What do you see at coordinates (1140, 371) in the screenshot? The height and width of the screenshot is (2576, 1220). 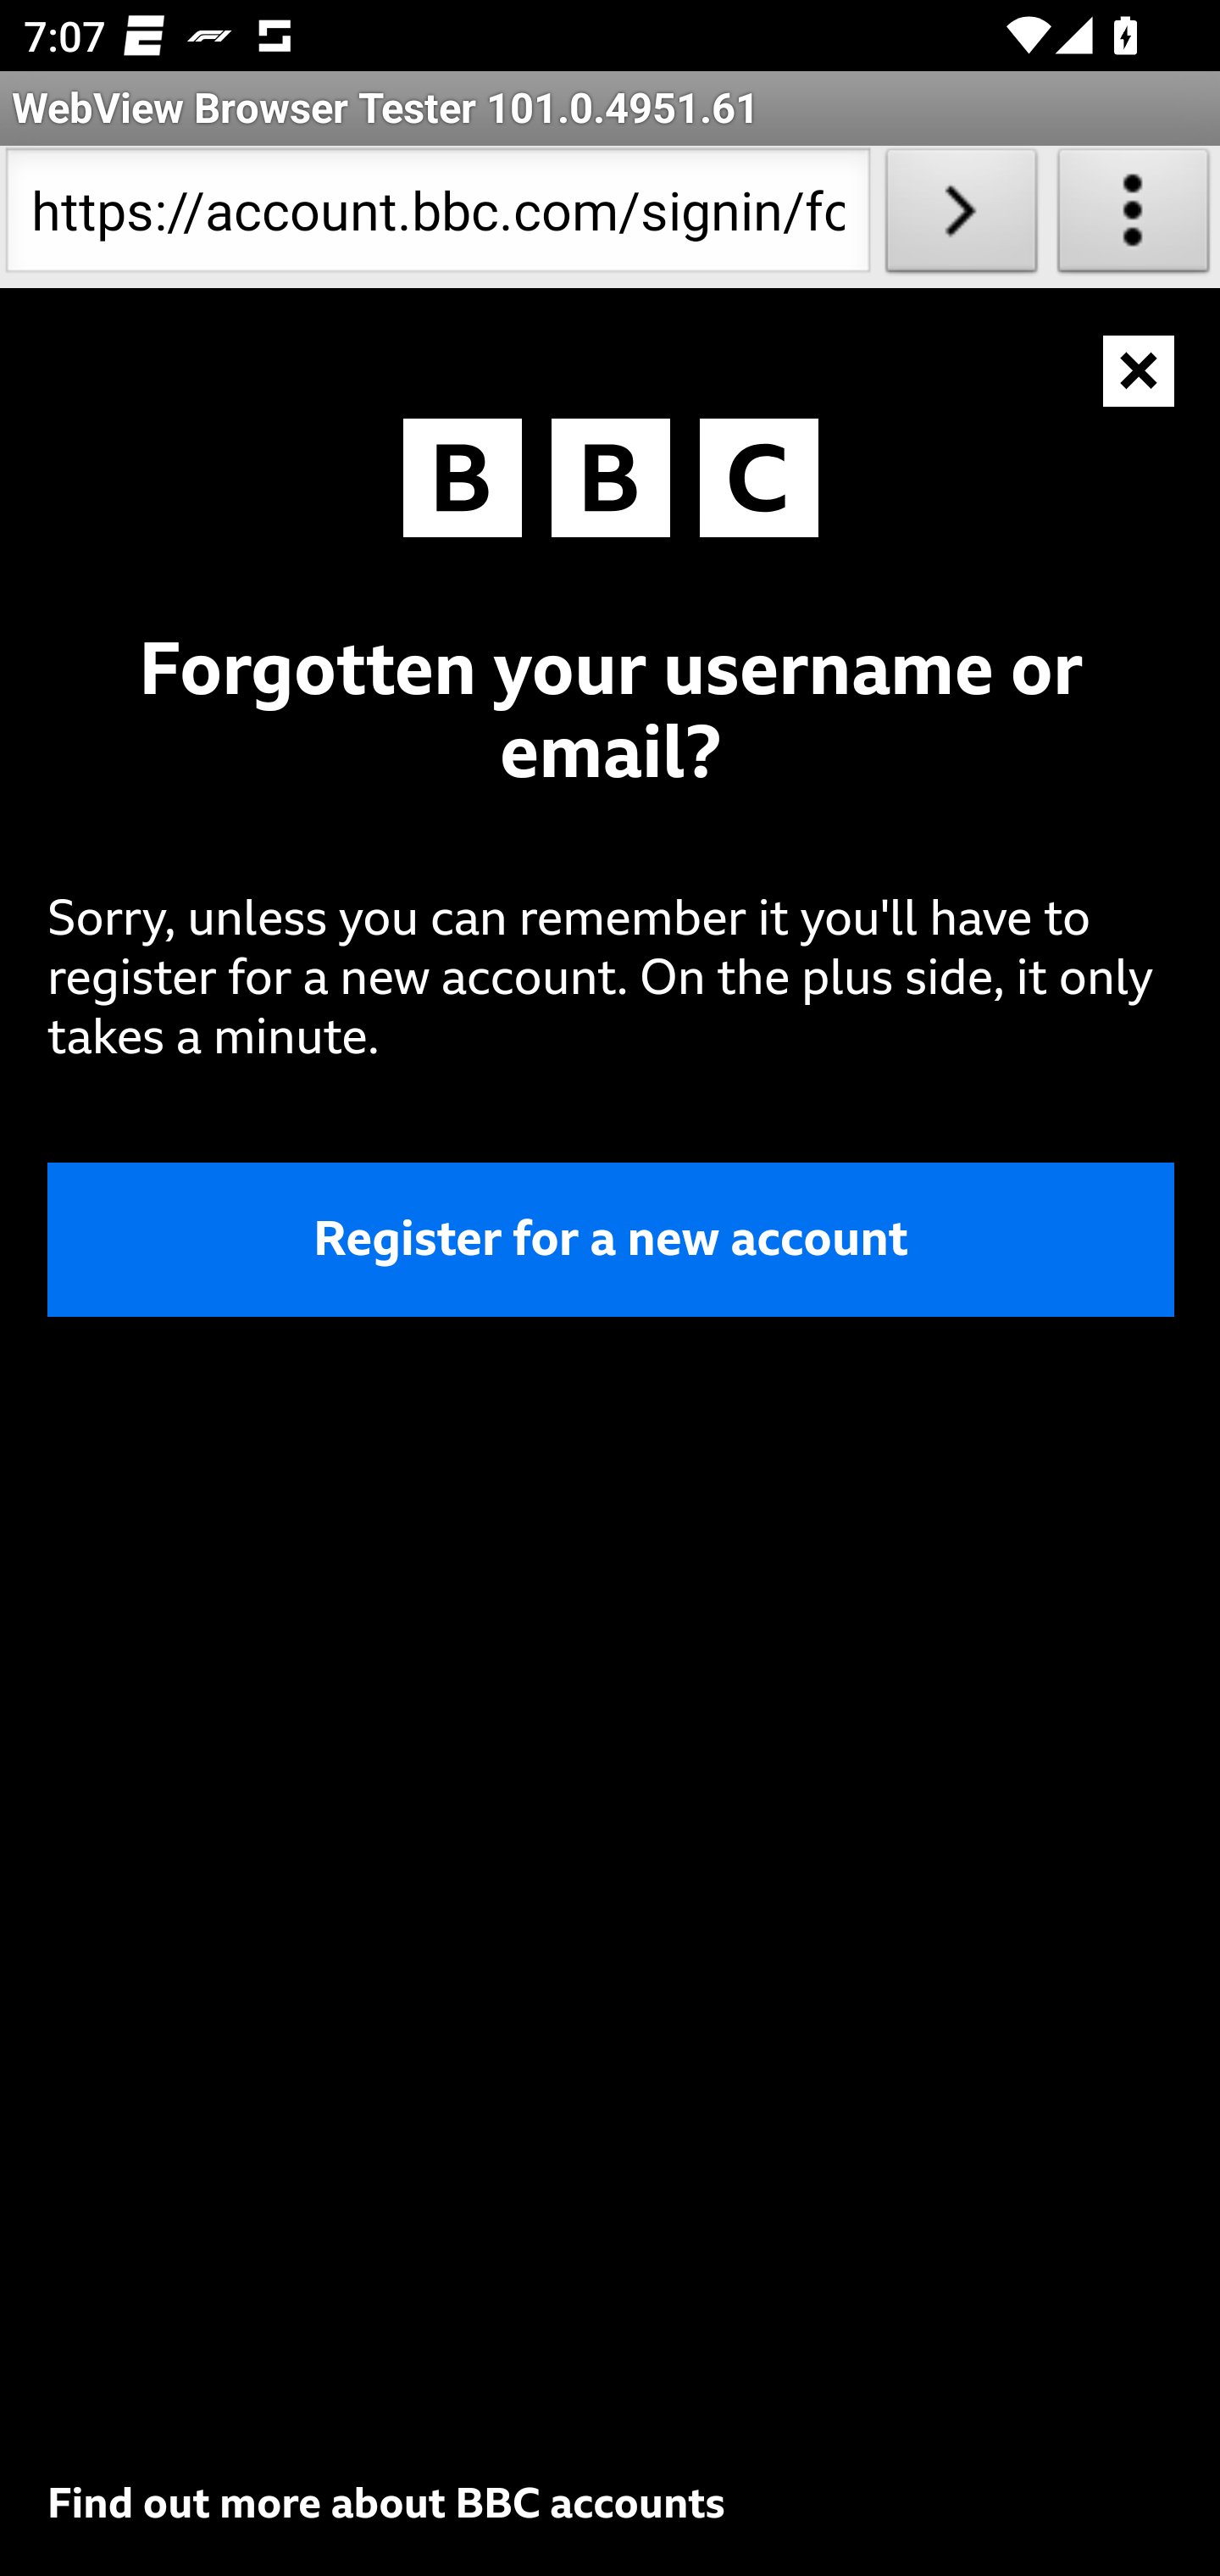 I see `Close and return to where you originally came from` at bounding box center [1140, 371].